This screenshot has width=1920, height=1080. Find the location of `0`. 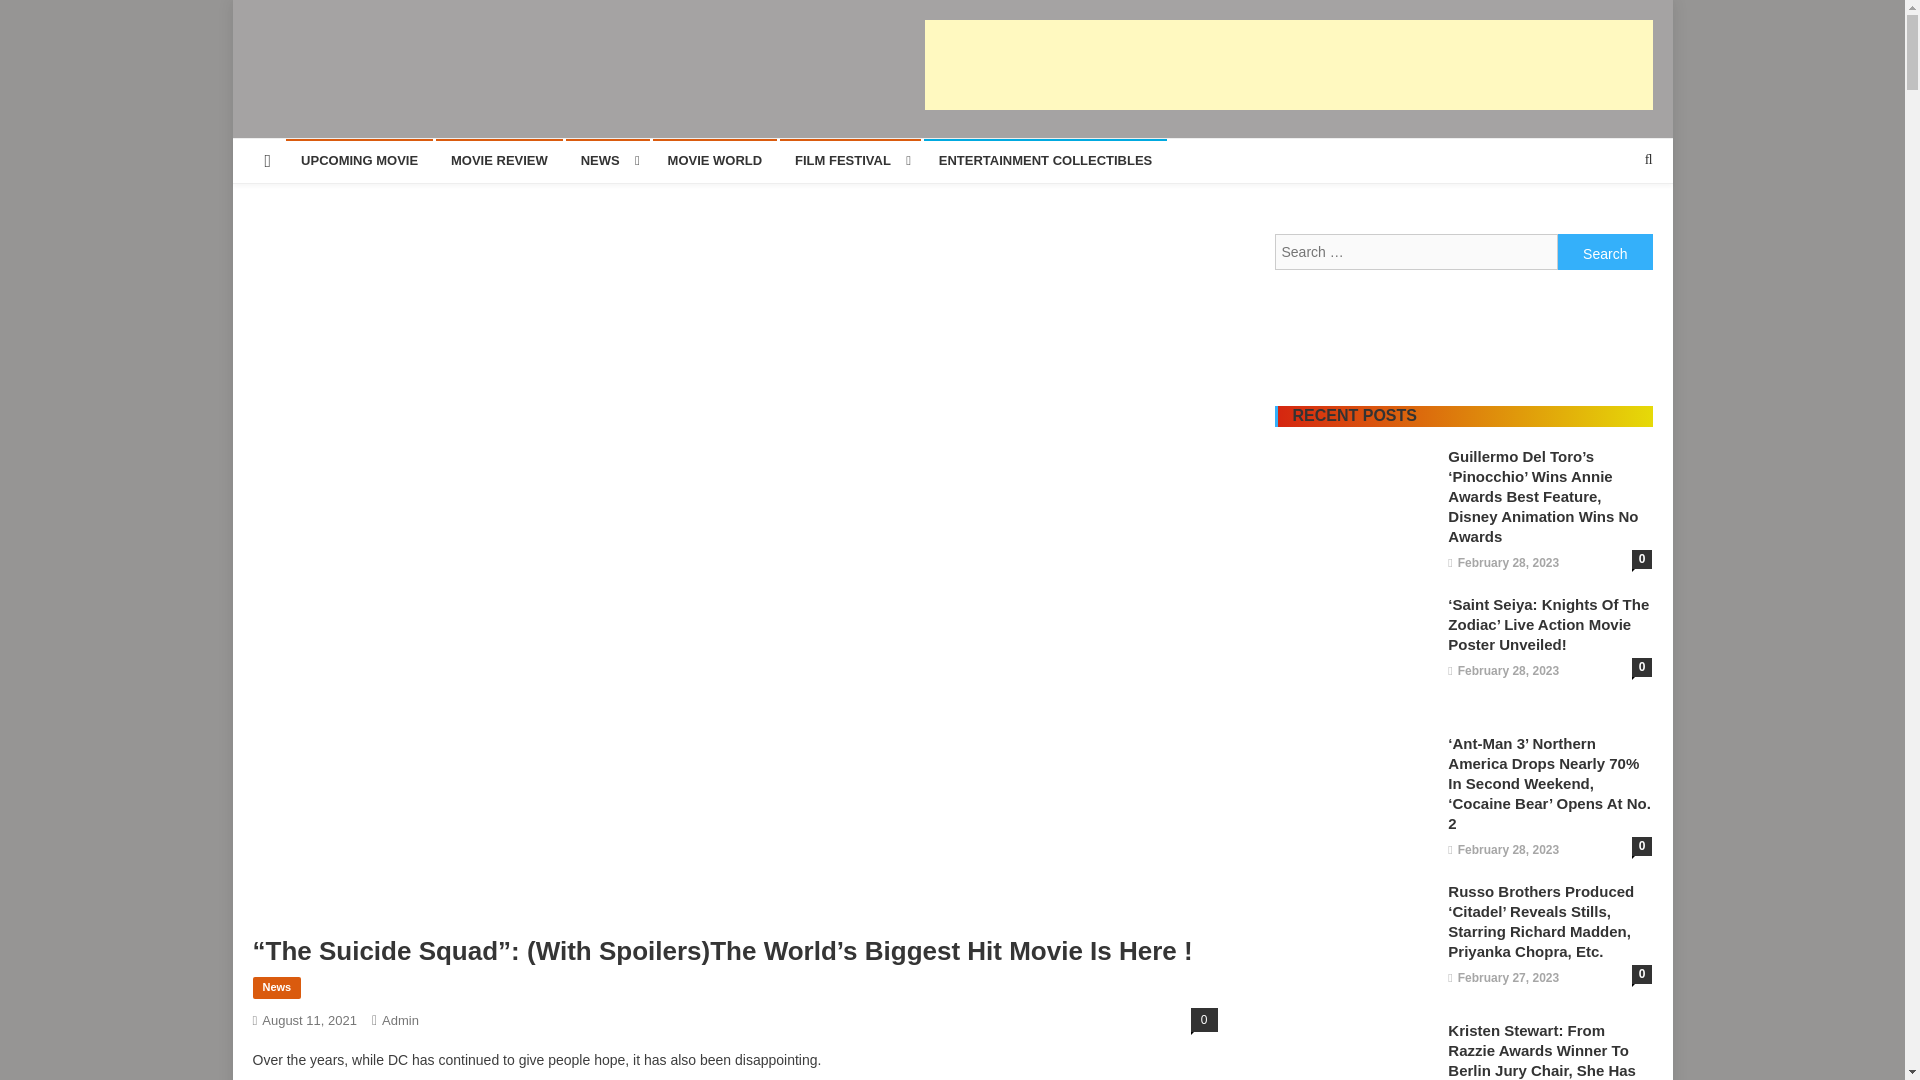

0 is located at coordinates (1204, 1020).